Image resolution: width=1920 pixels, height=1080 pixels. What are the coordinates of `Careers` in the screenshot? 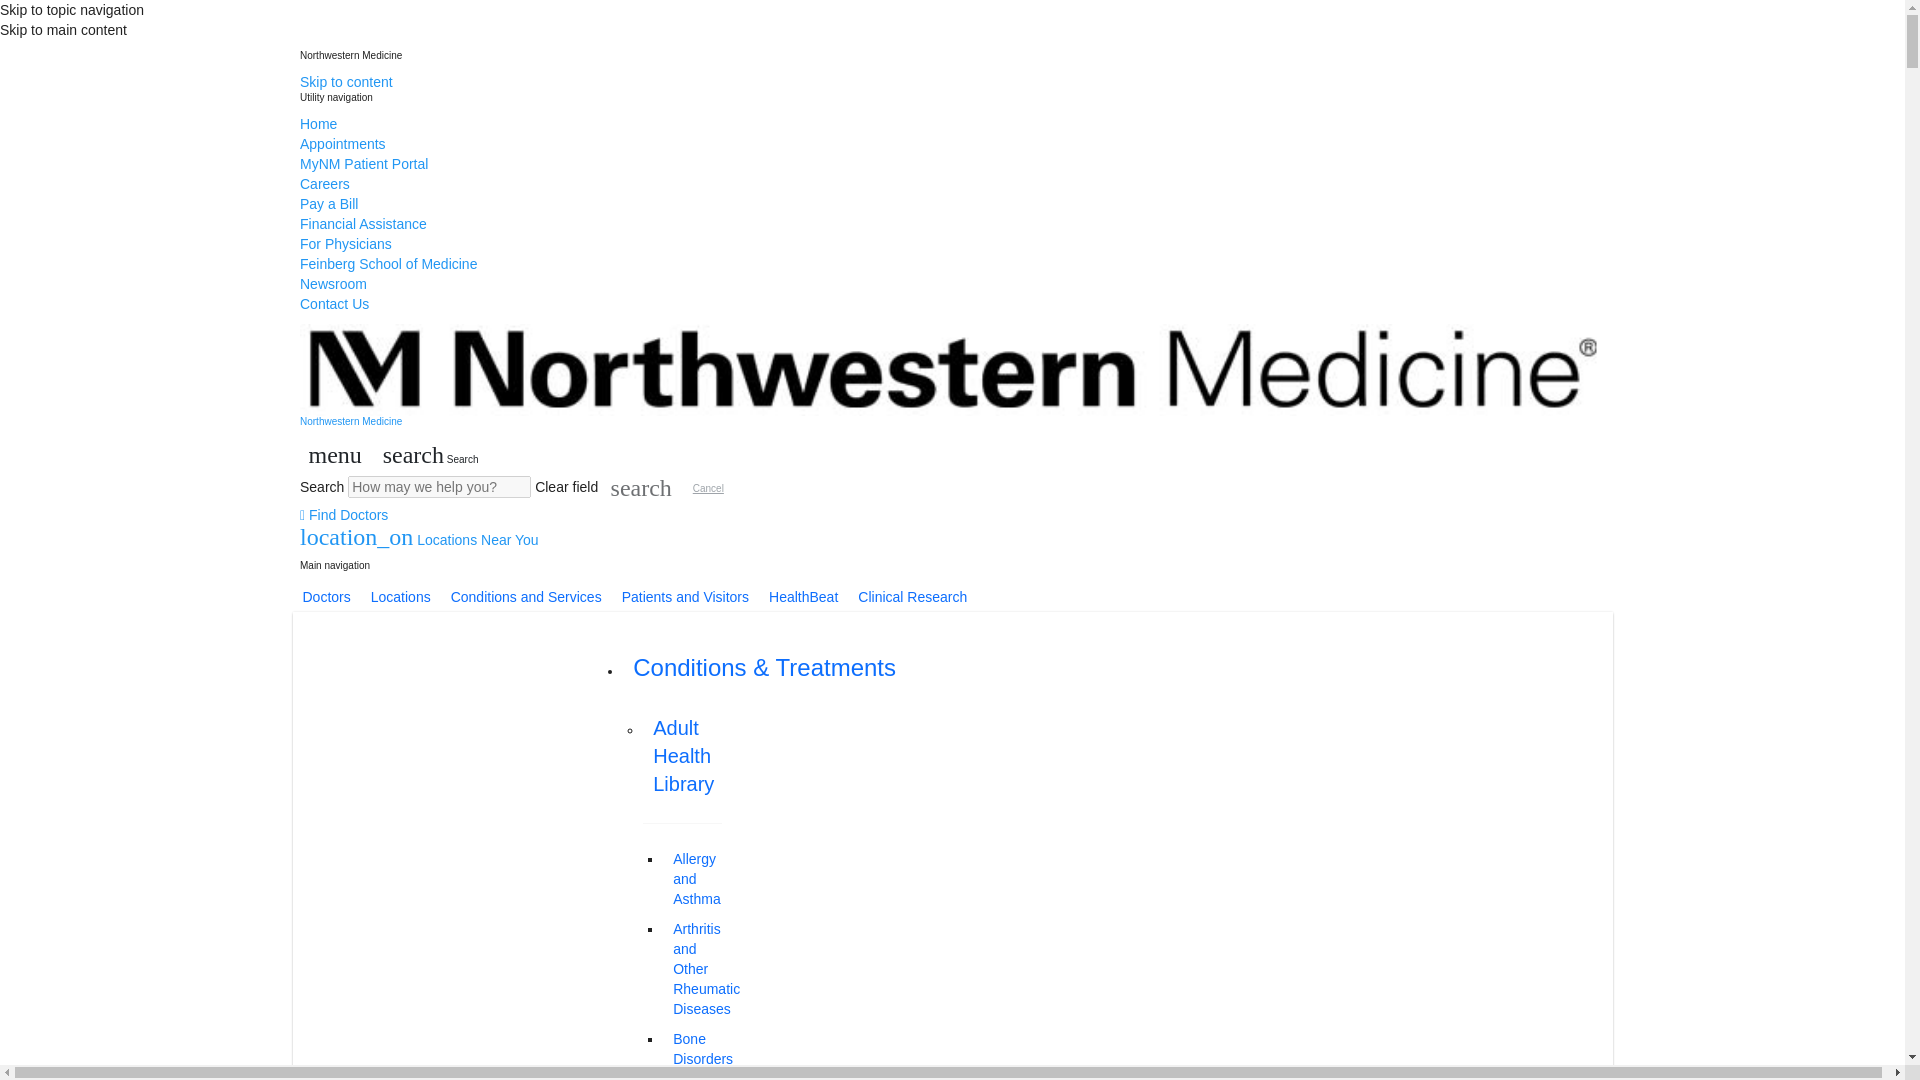 It's located at (324, 184).